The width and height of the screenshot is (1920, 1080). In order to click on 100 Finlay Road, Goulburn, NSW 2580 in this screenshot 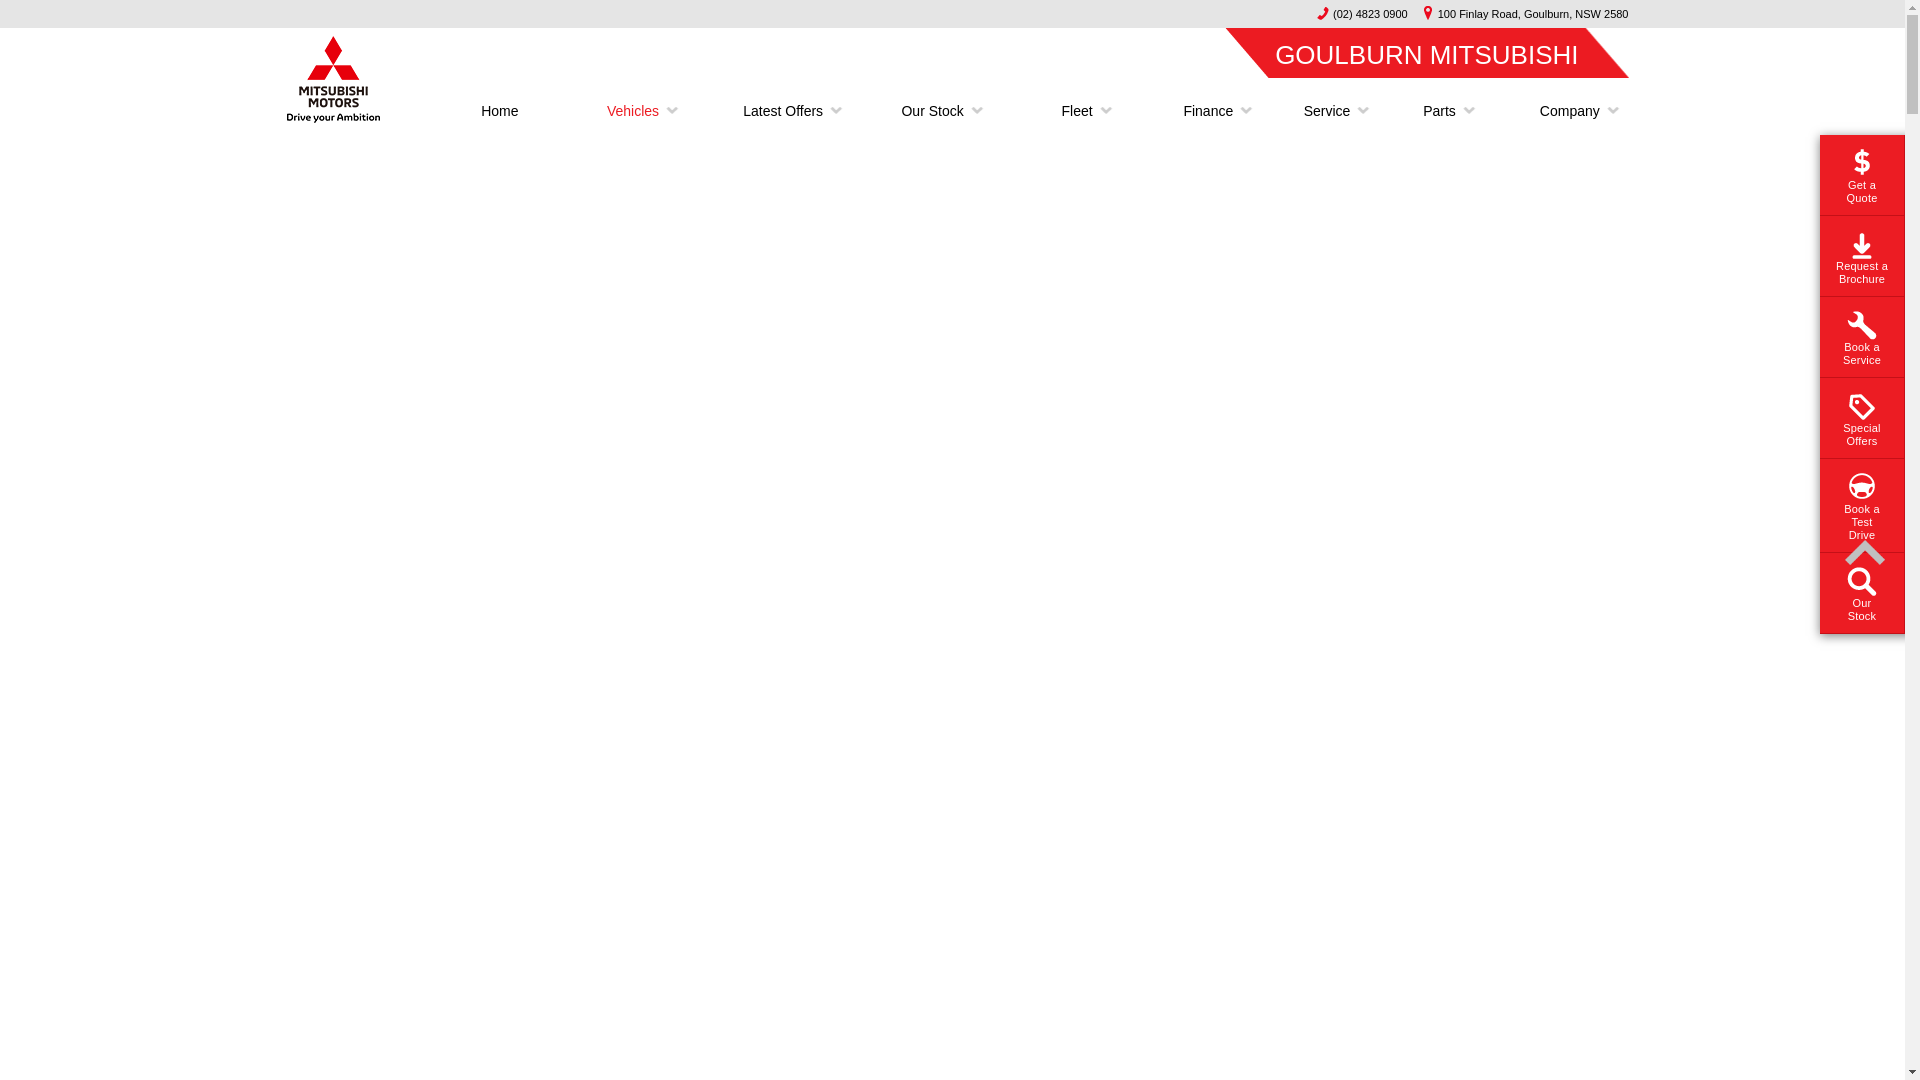, I will do `click(1521, 14)`.